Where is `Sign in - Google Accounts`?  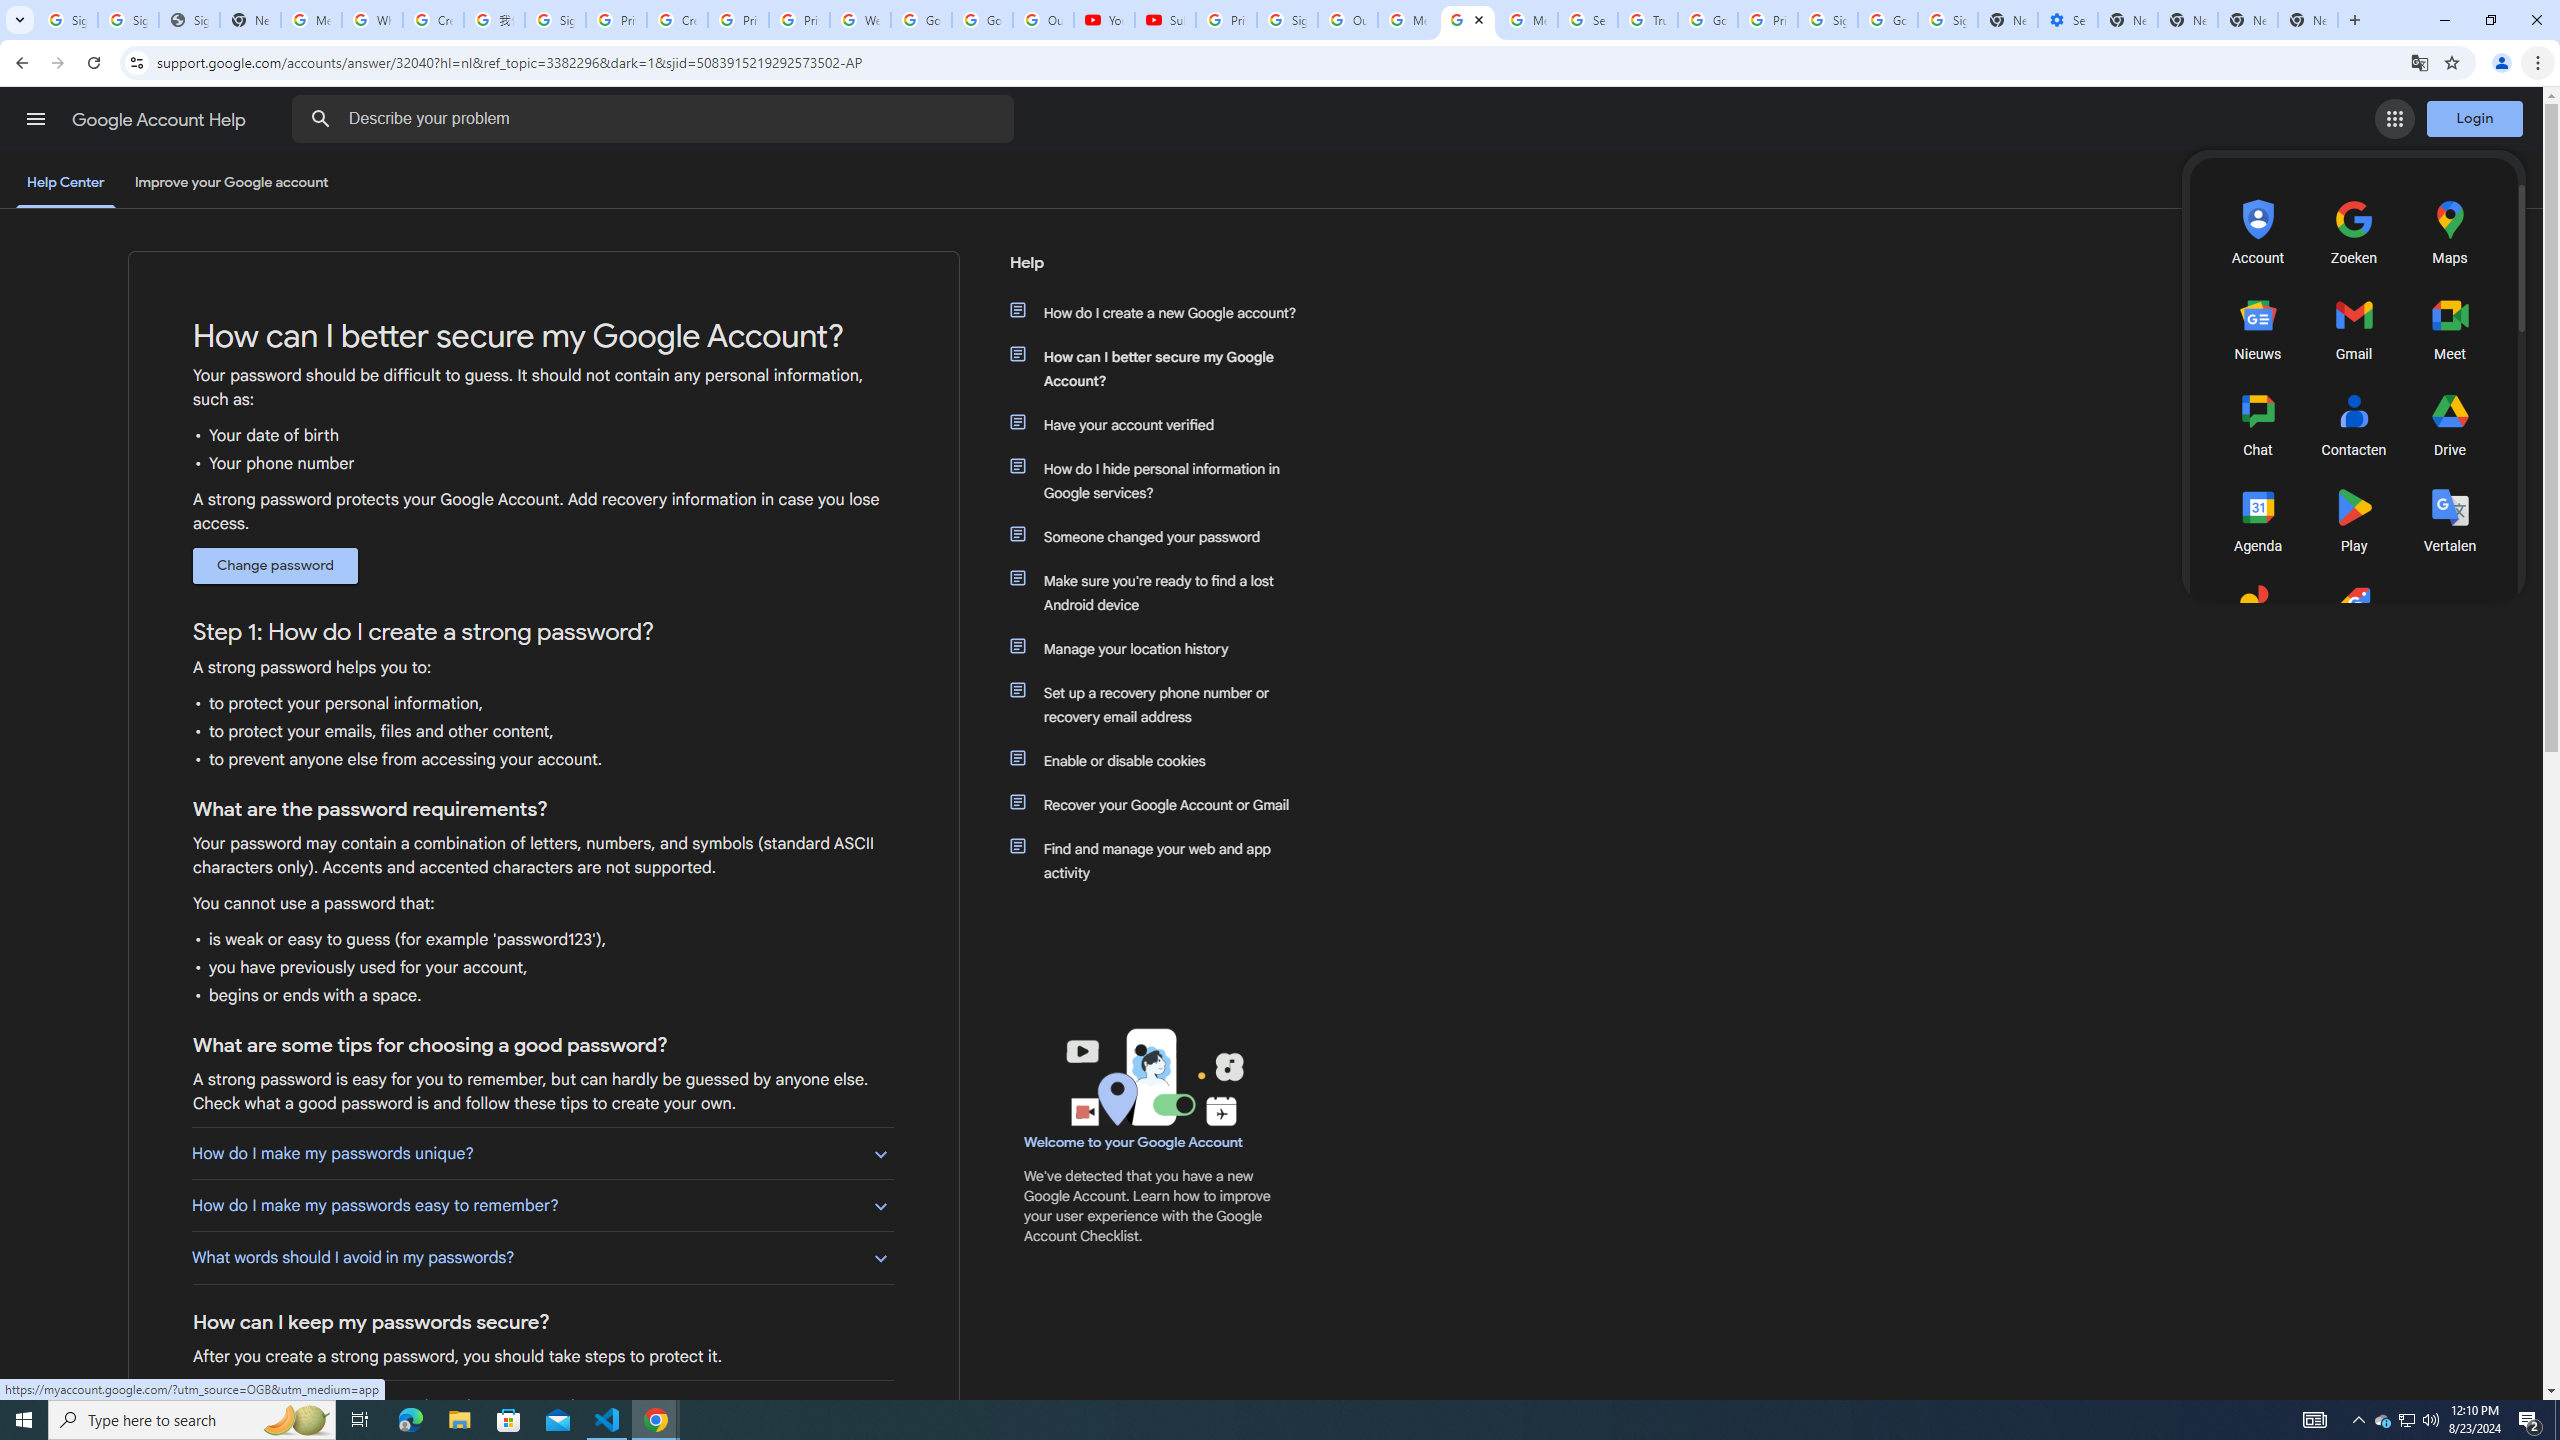 Sign in - Google Accounts is located at coordinates (555, 20).